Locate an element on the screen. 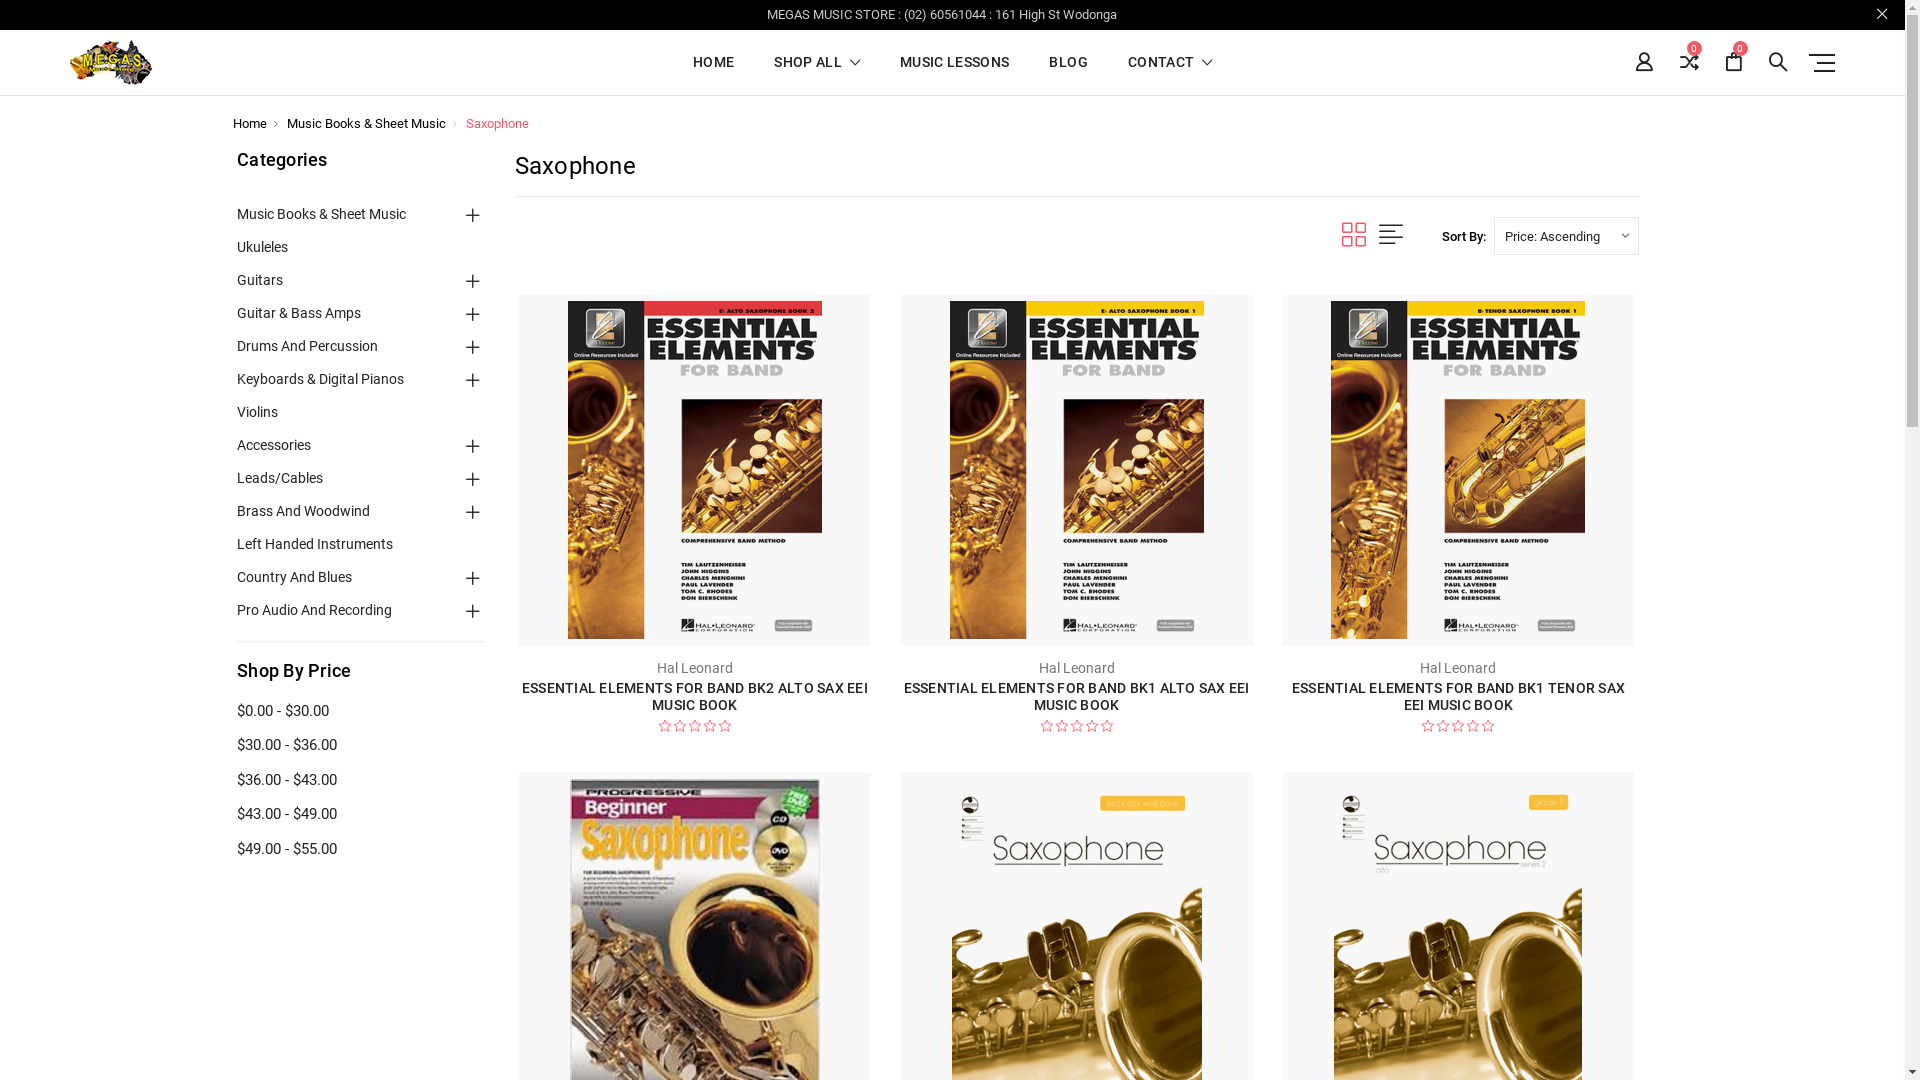 This screenshot has height=1080, width=1920. $30.00 - $36.00 is located at coordinates (361, 746).